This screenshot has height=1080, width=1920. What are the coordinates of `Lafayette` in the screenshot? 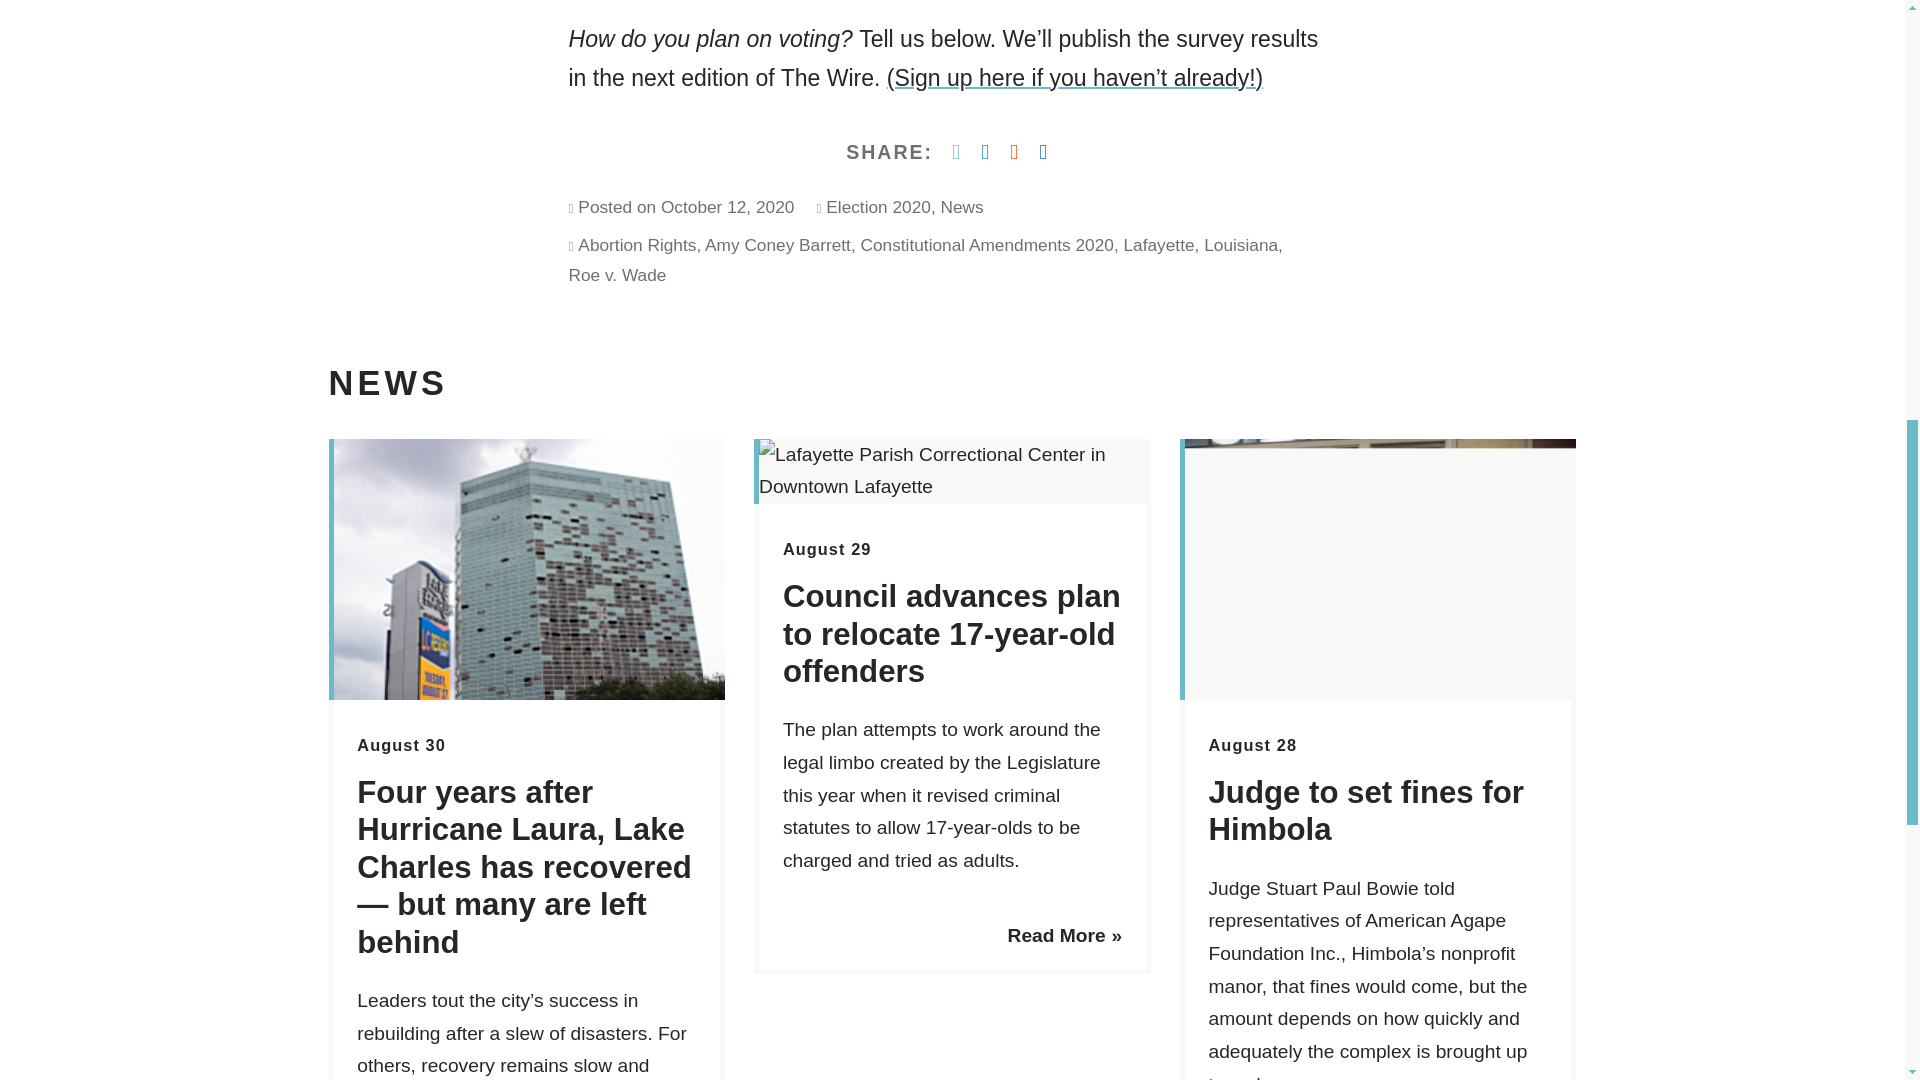 It's located at (1158, 244).